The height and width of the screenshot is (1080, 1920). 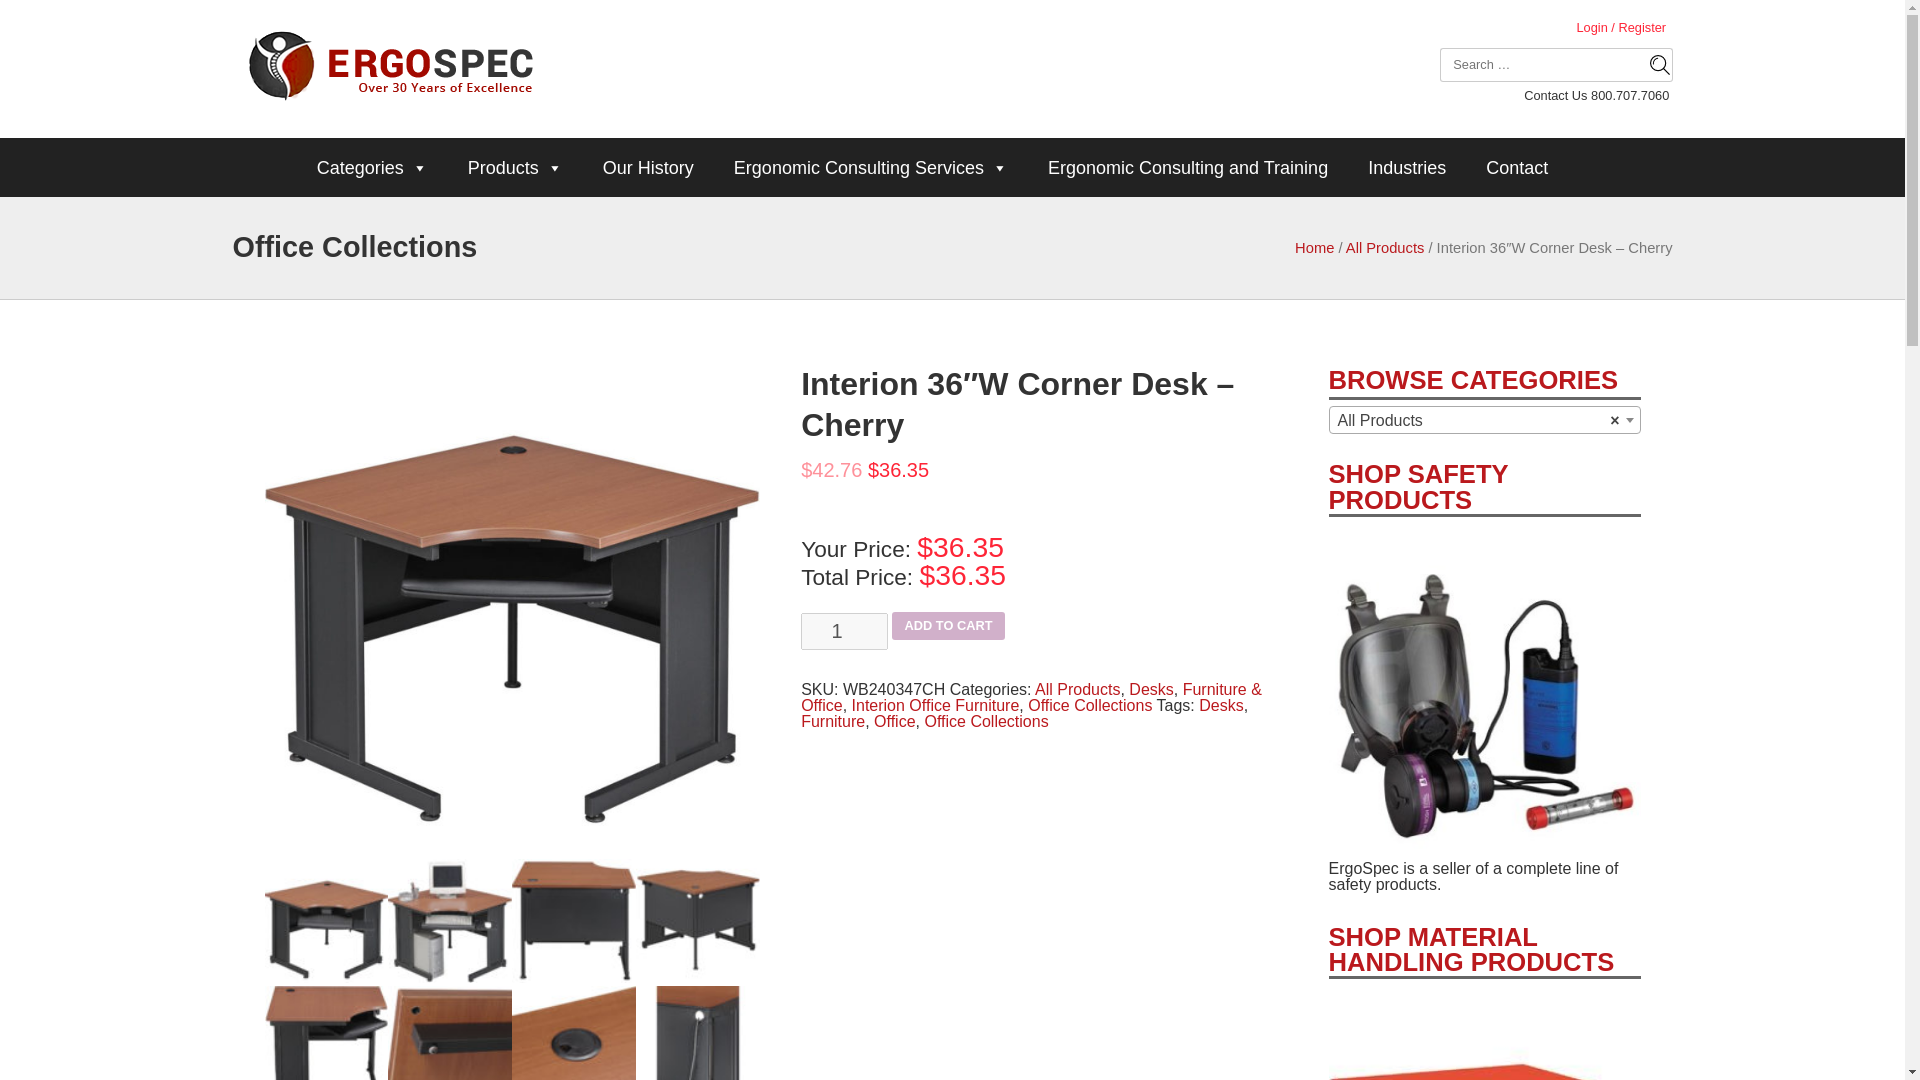 What do you see at coordinates (372, 168) in the screenshot?
I see `Categories` at bounding box center [372, 168].